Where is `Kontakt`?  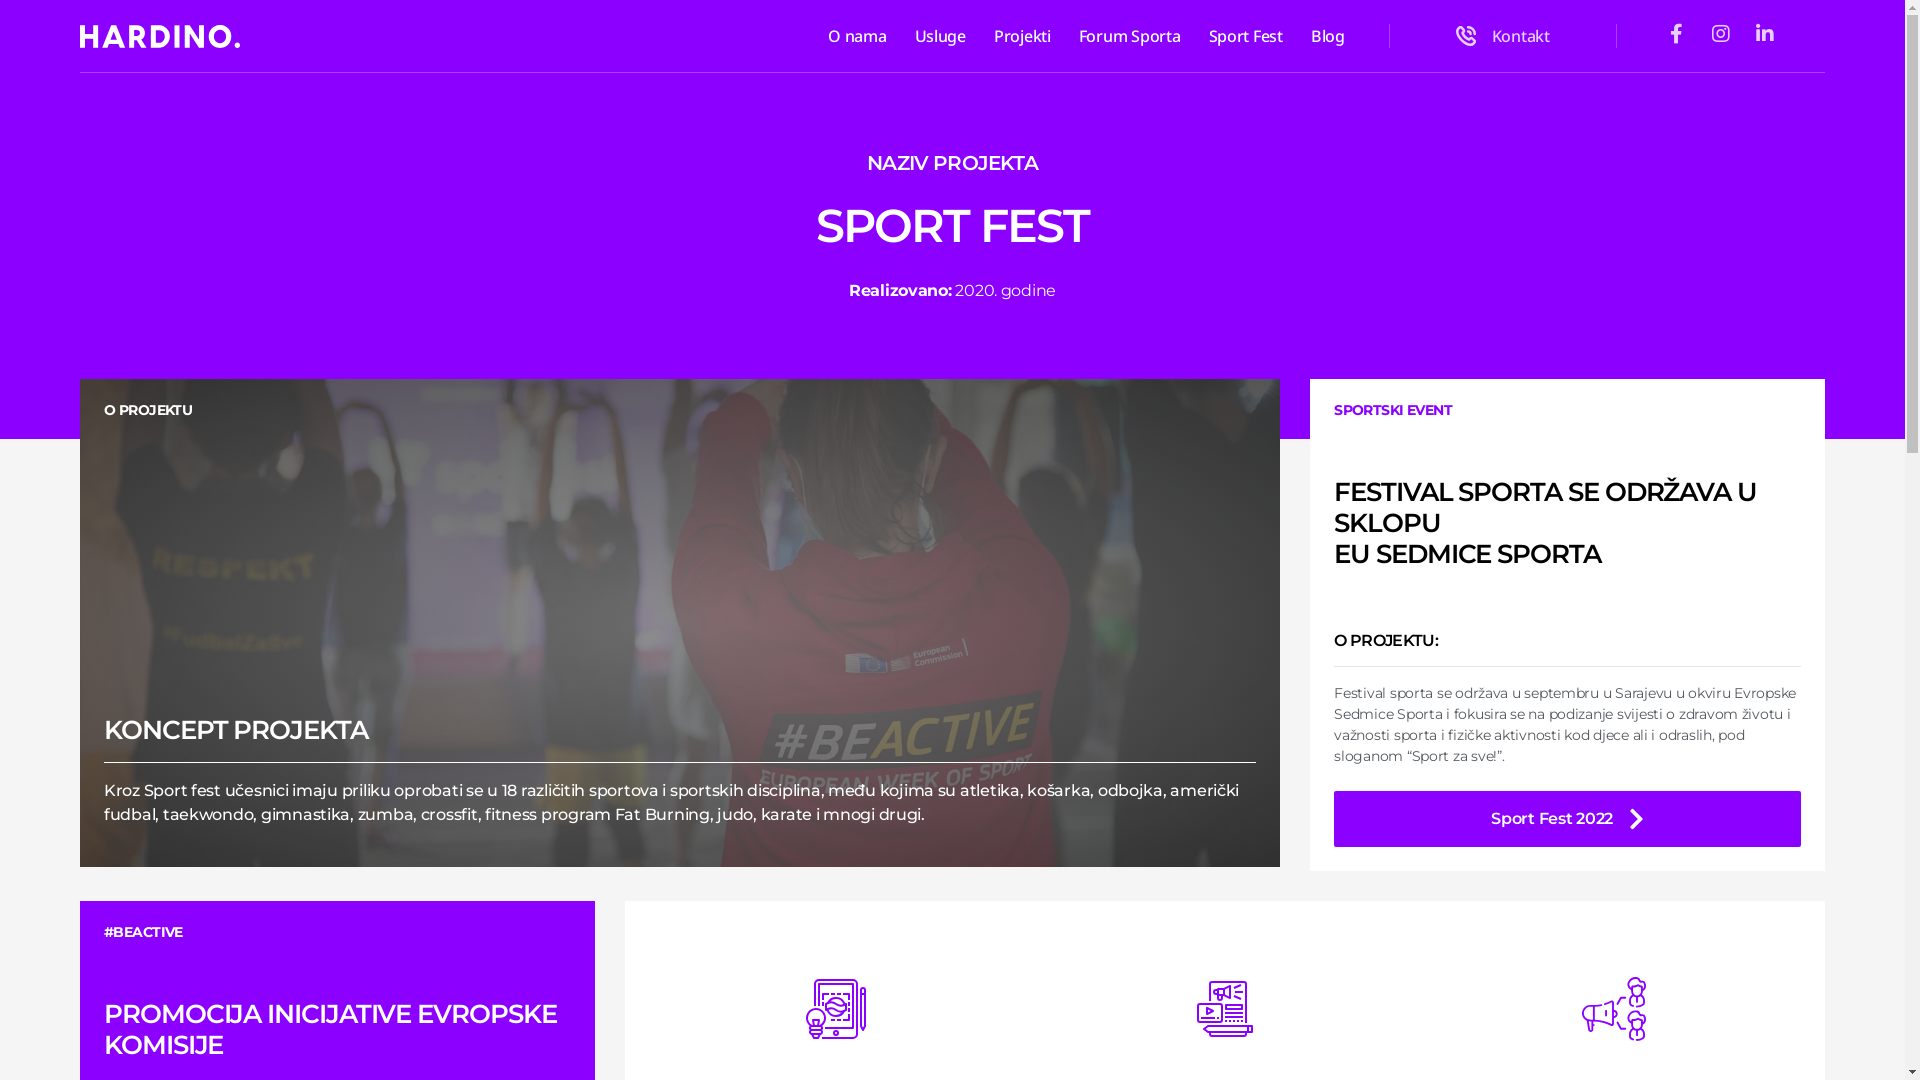 Kontakt is located at coordinates (1503, 36).